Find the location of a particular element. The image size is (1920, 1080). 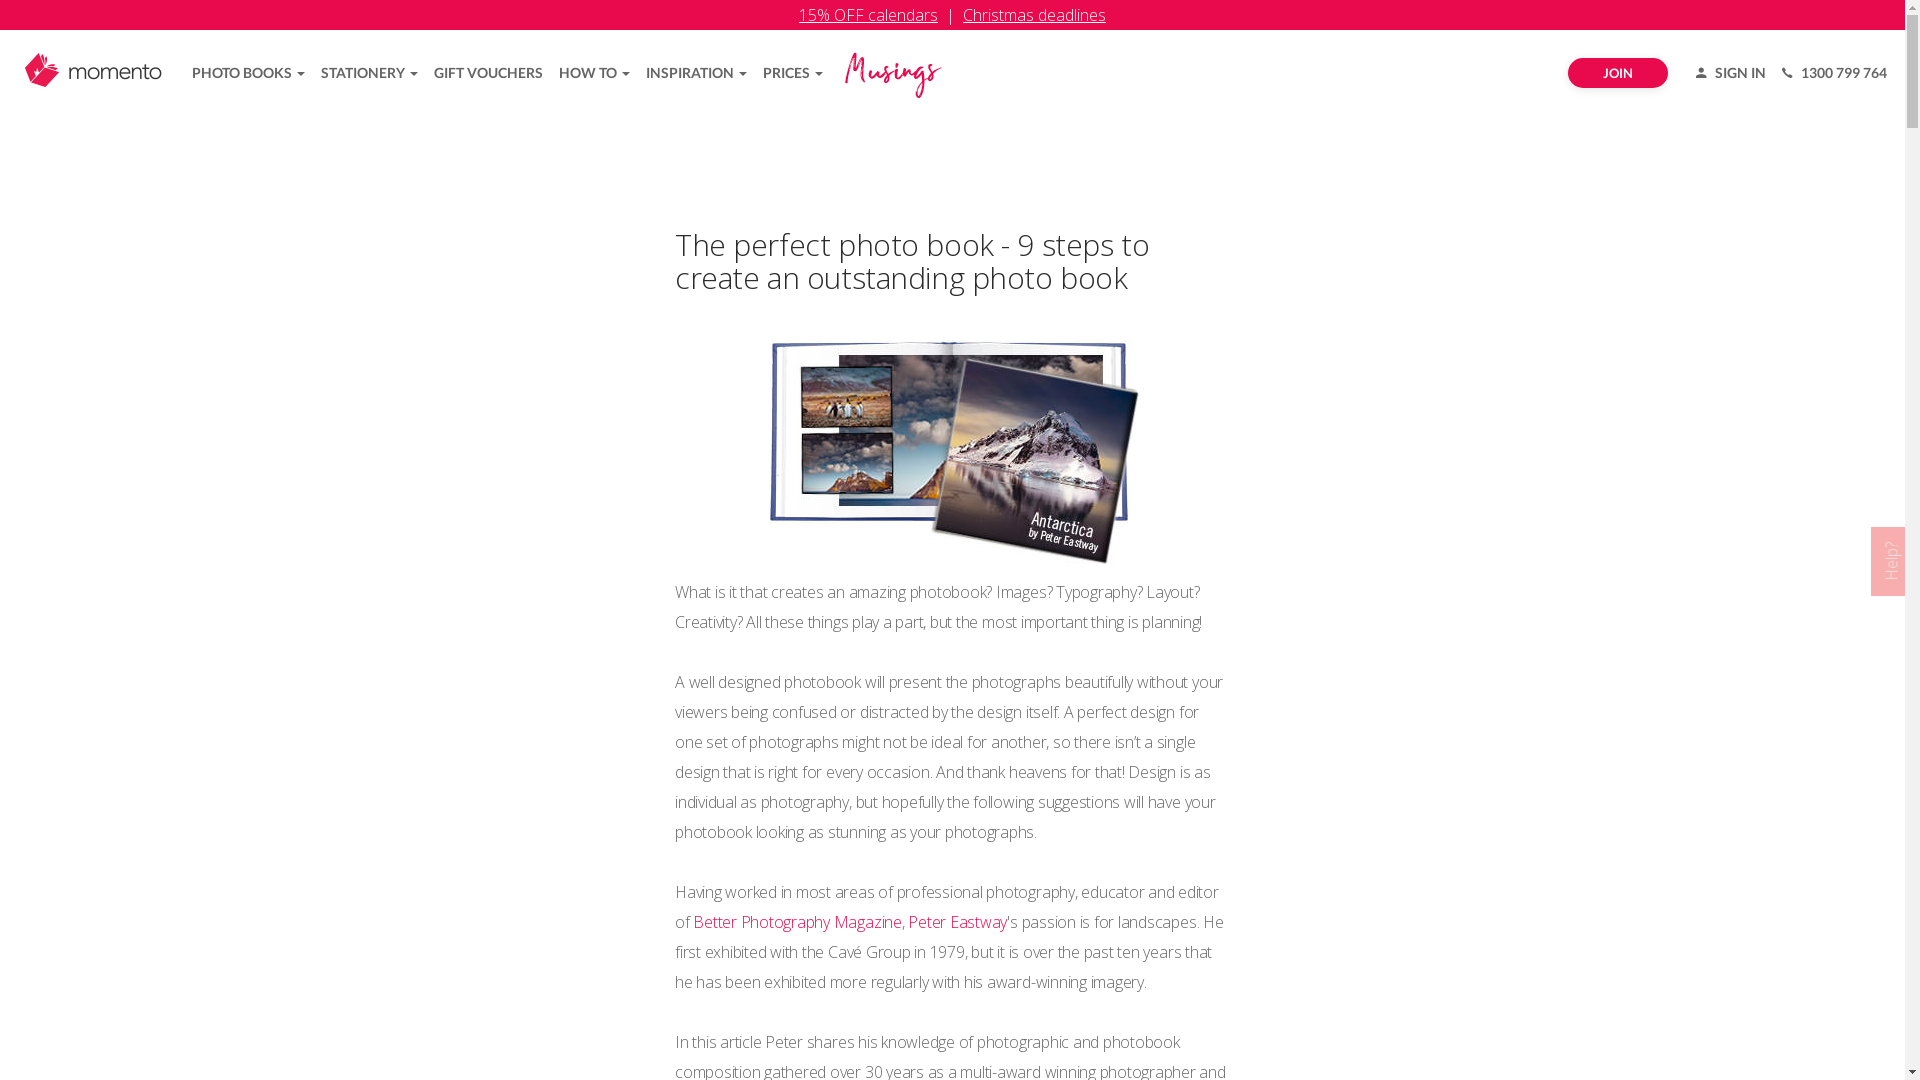

INSPIRATION is located at coordinates (696, 73).